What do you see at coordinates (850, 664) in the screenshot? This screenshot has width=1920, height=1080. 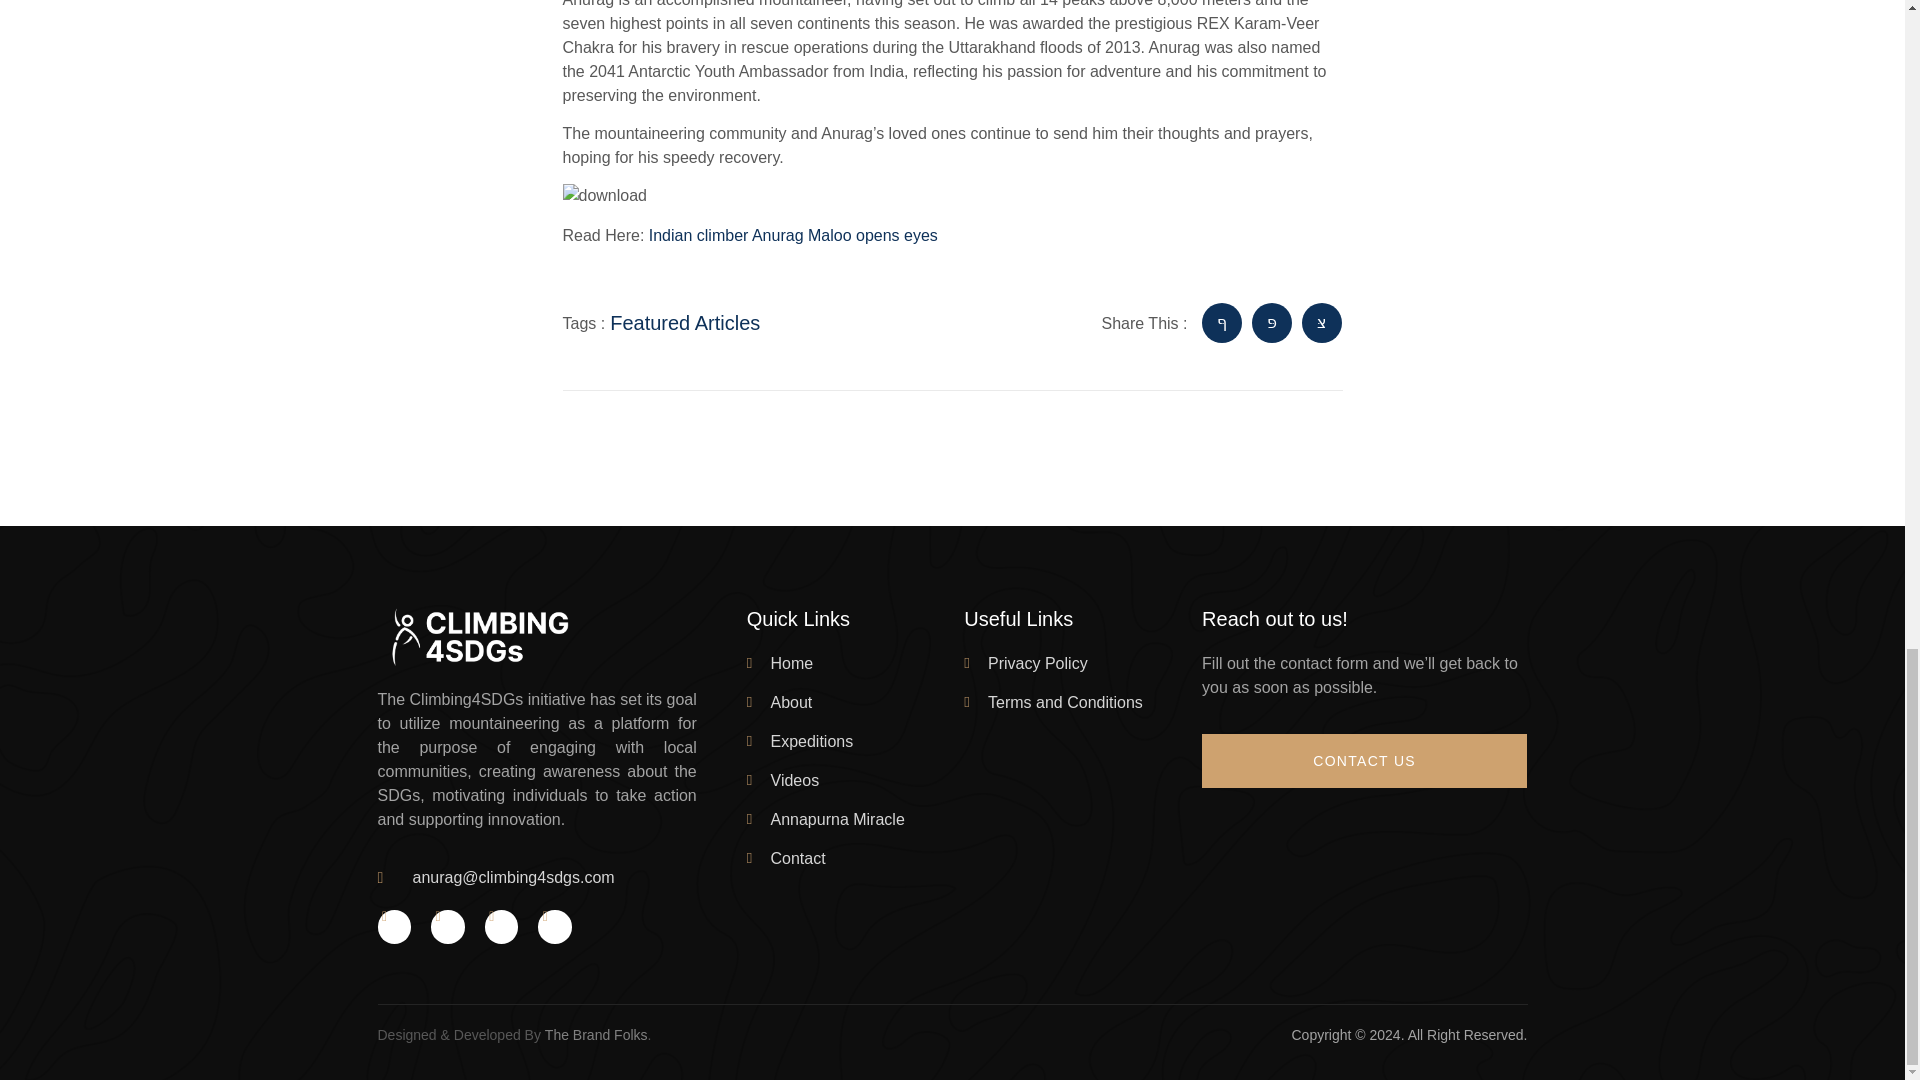 I see `Home` at bounding box center [850, 664].